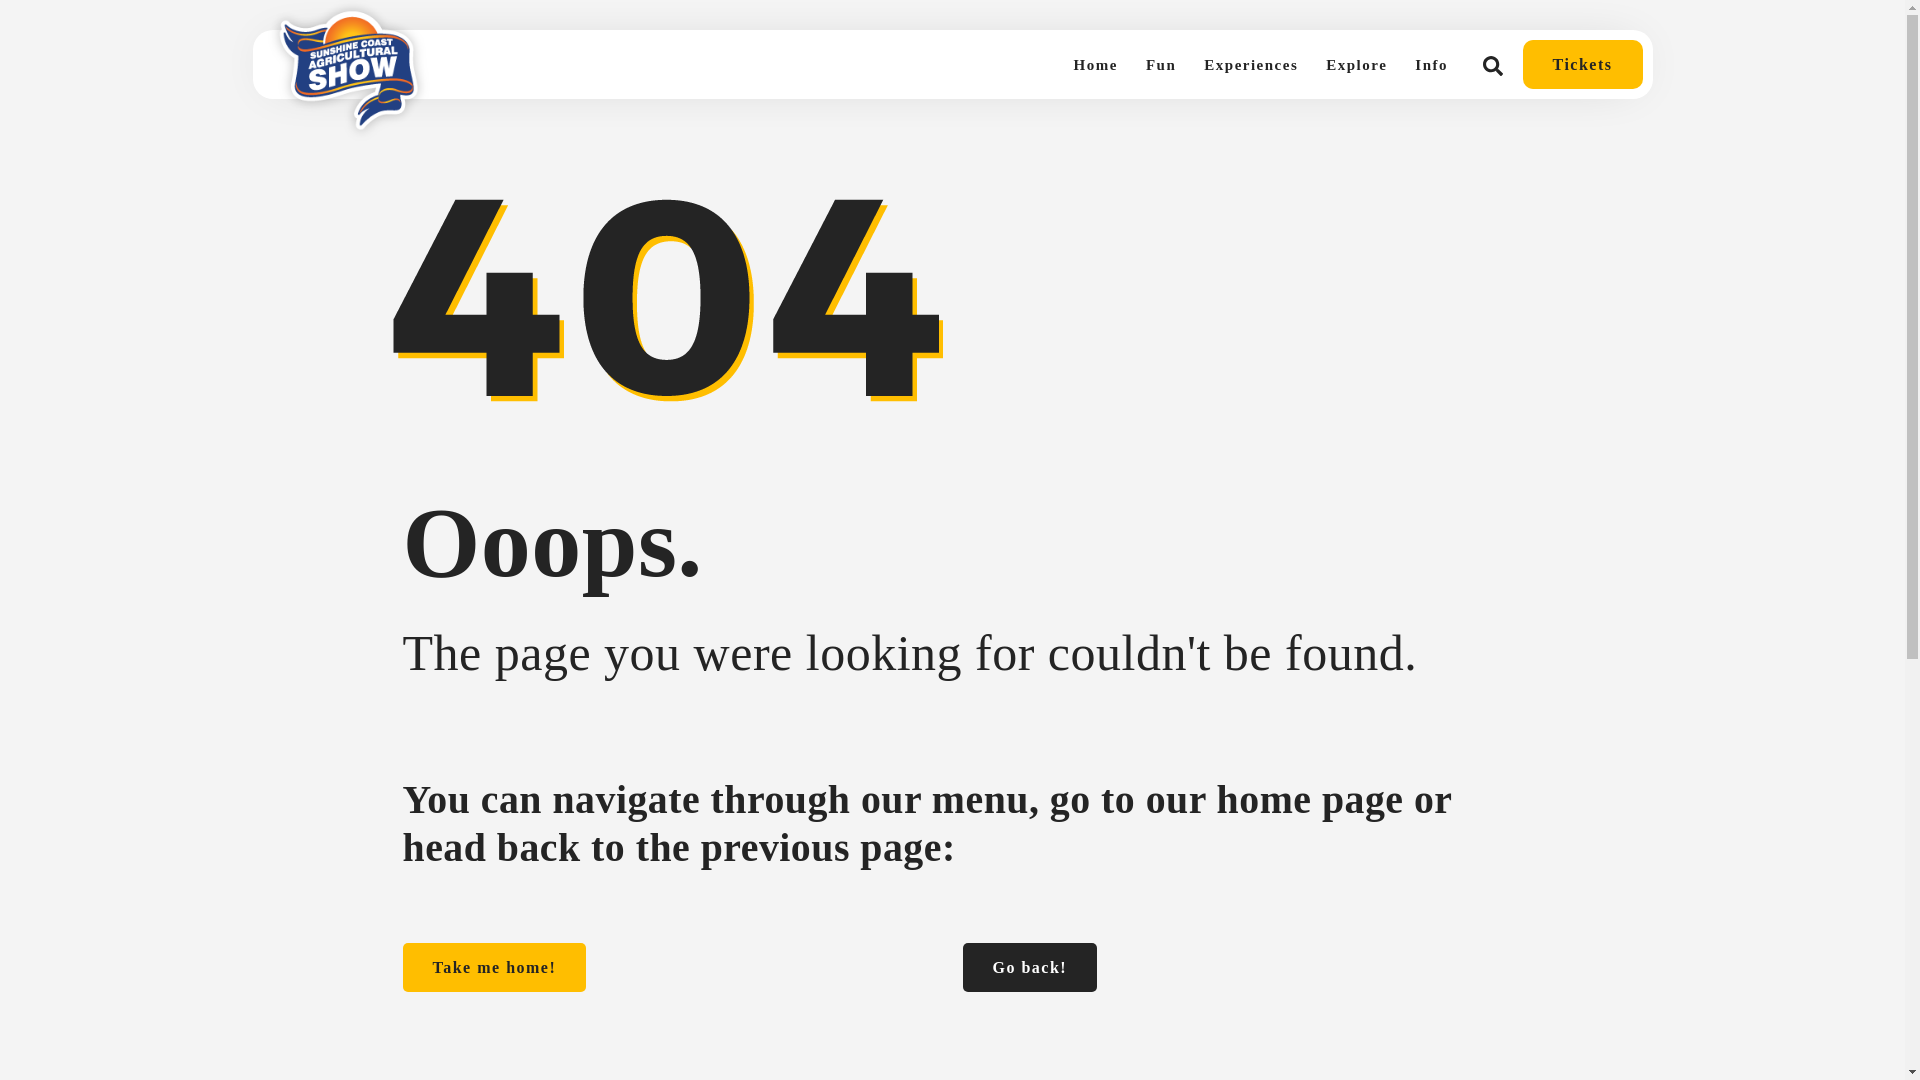  I want to click on Fun, so click(1161, 64).